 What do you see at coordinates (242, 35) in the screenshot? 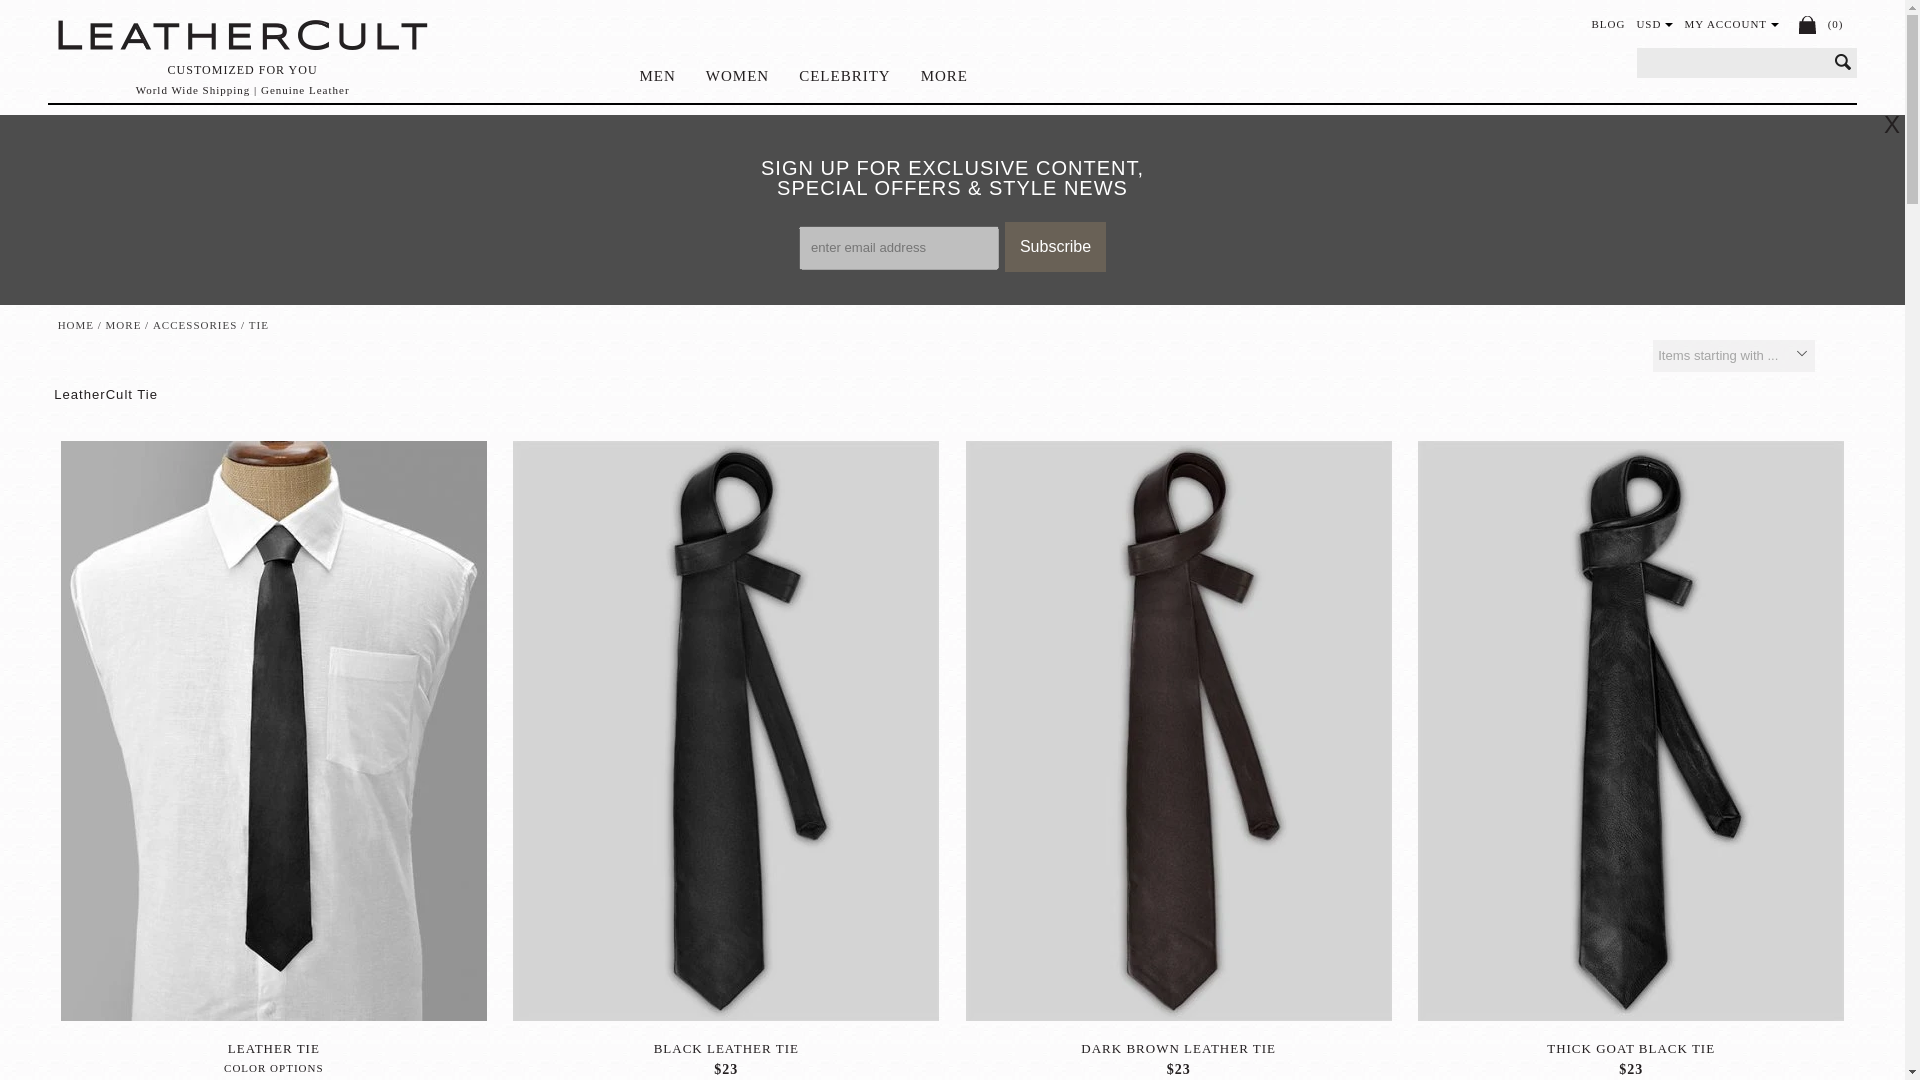
I see `LeatherCult` at bounding box center [242, 35].